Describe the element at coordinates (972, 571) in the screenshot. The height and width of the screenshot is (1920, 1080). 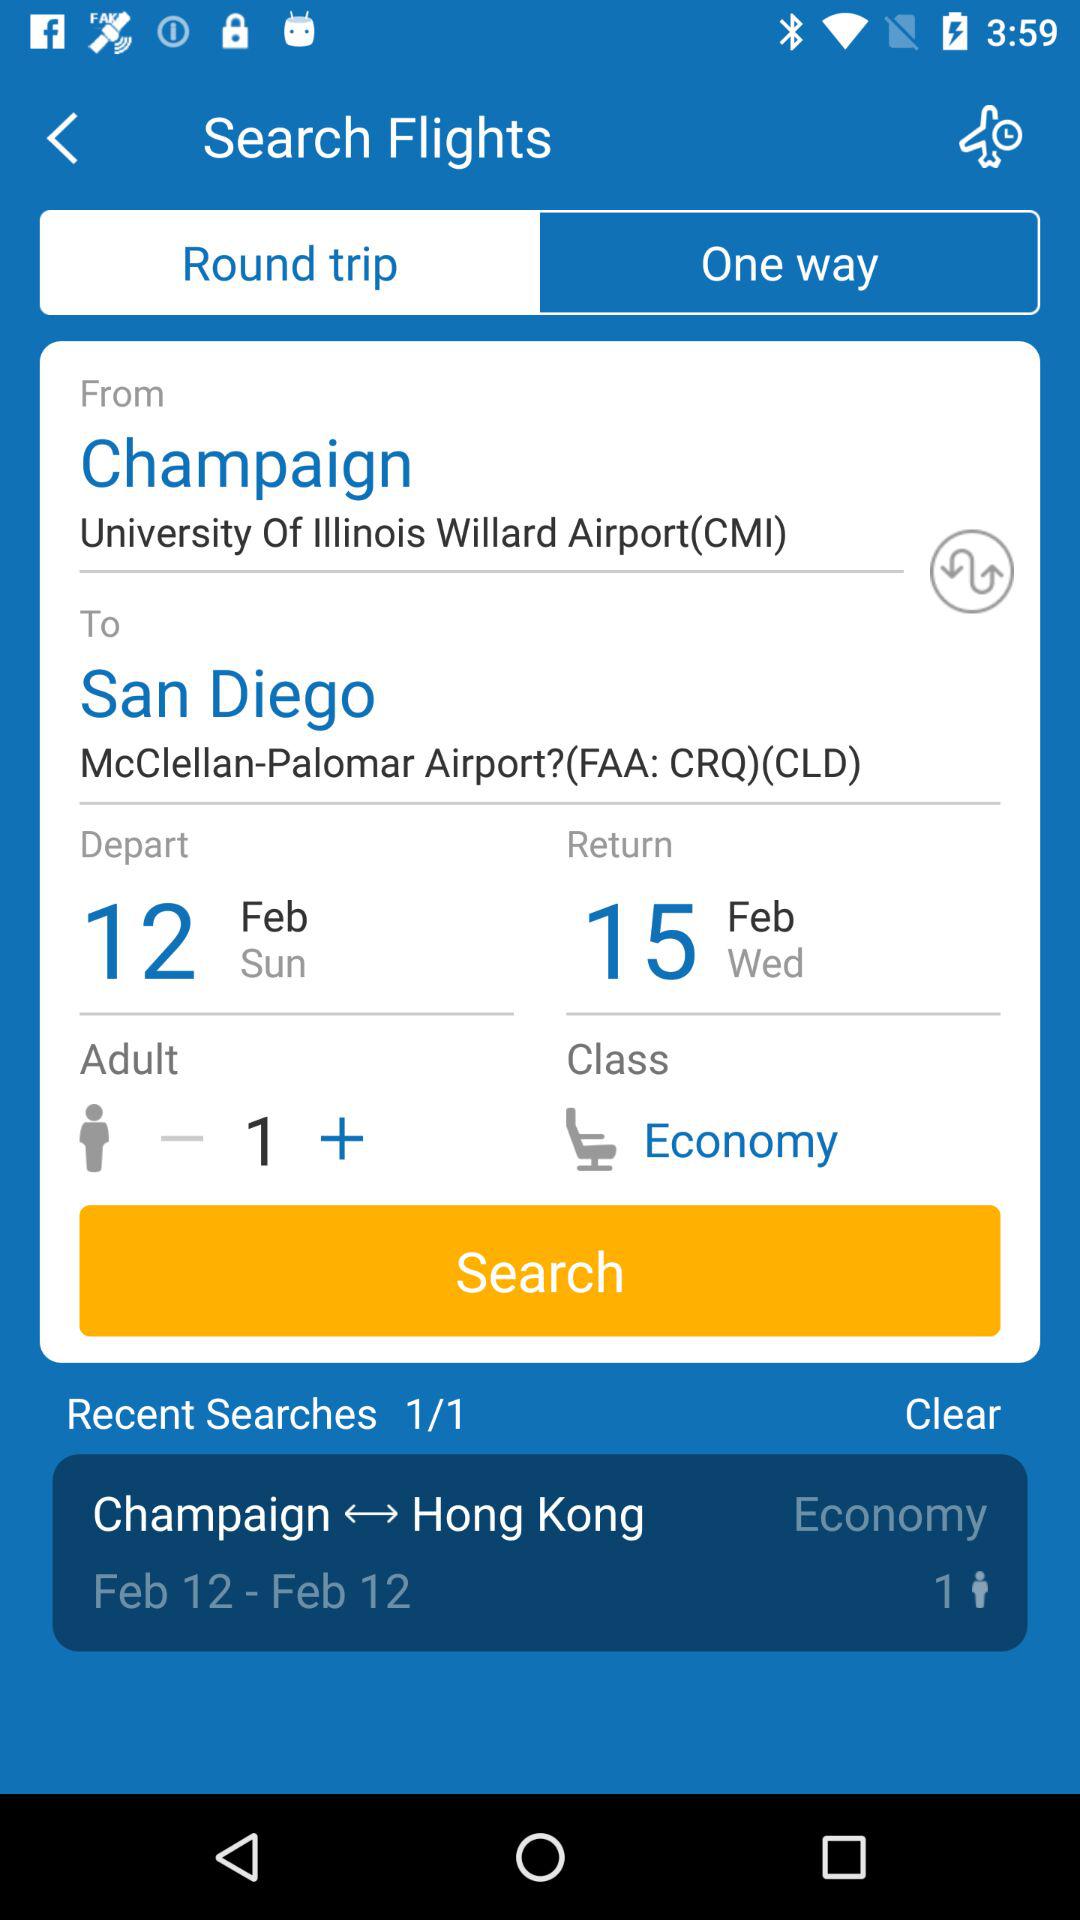
I see `click icon above san diego icon` at that location.